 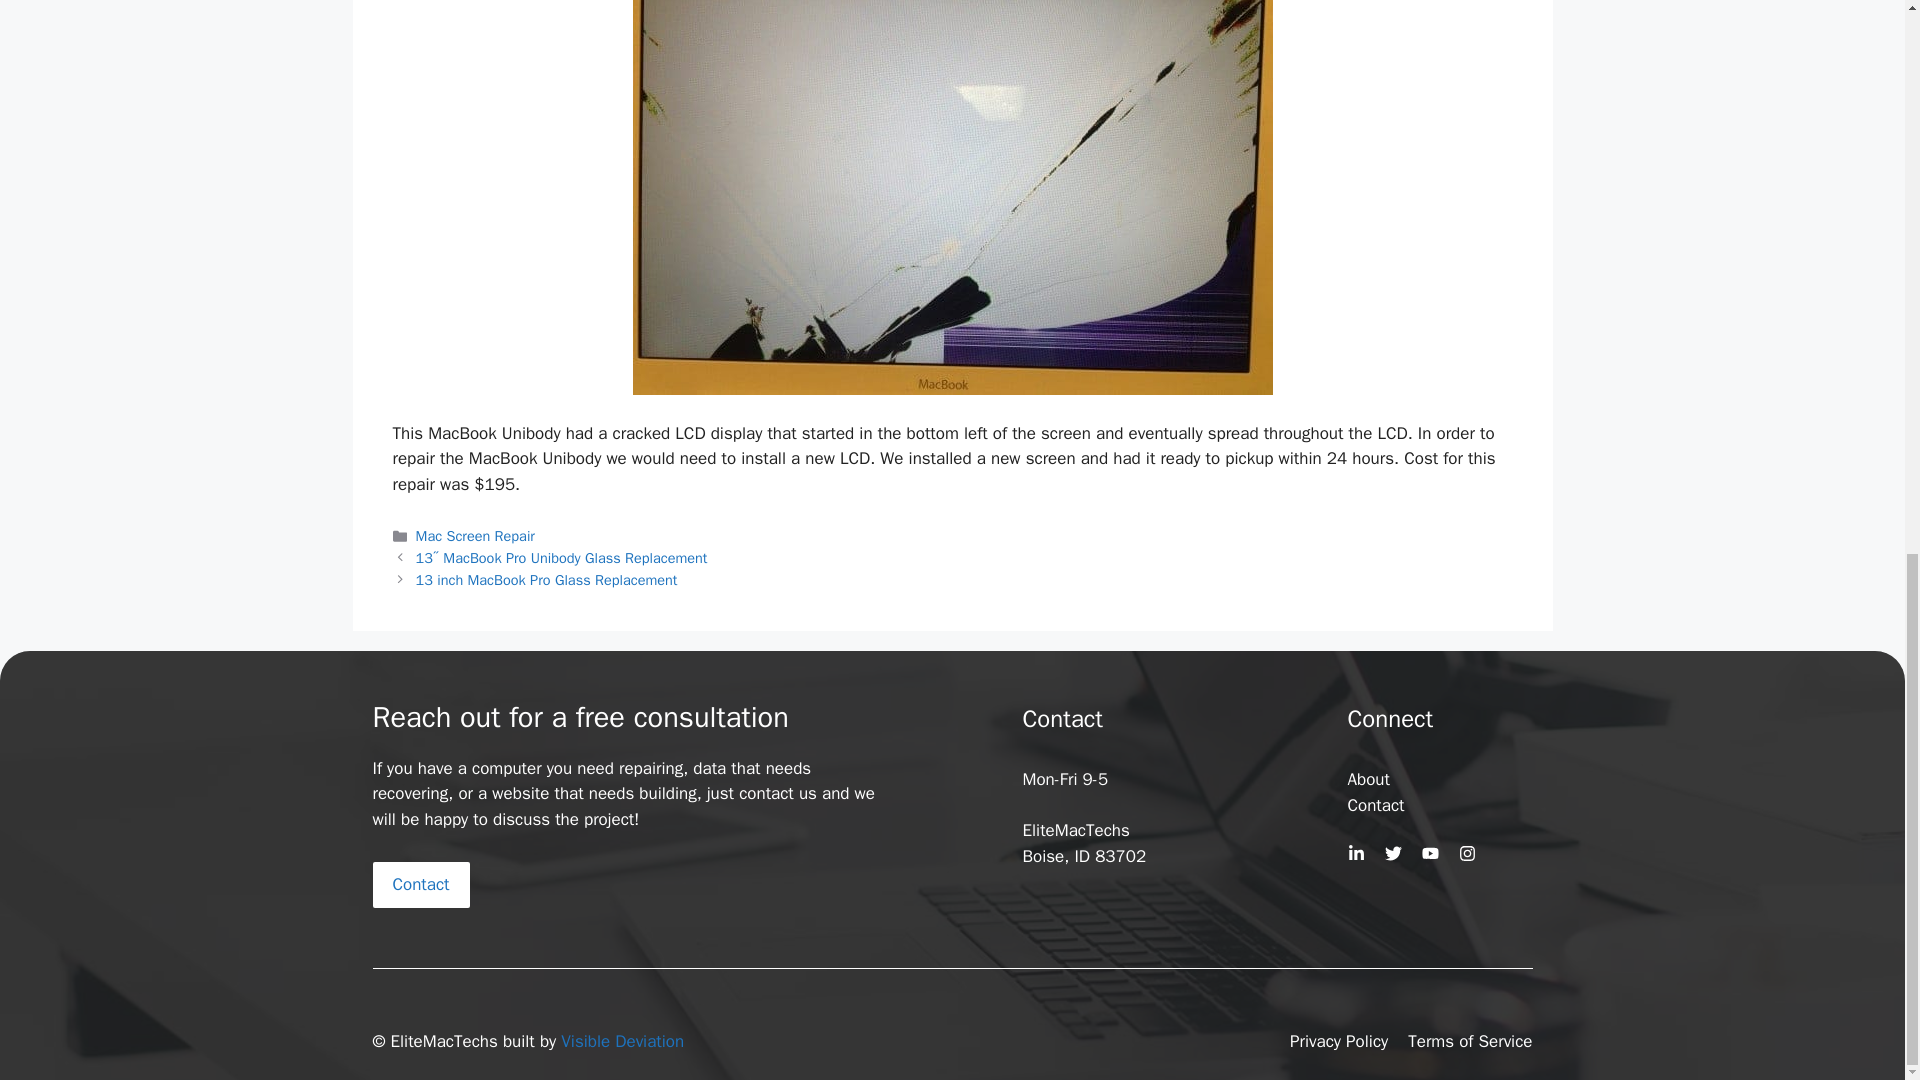 I want to click on 13 inch MacBook Pro Glass Replacement, so click(x=546, y=580).